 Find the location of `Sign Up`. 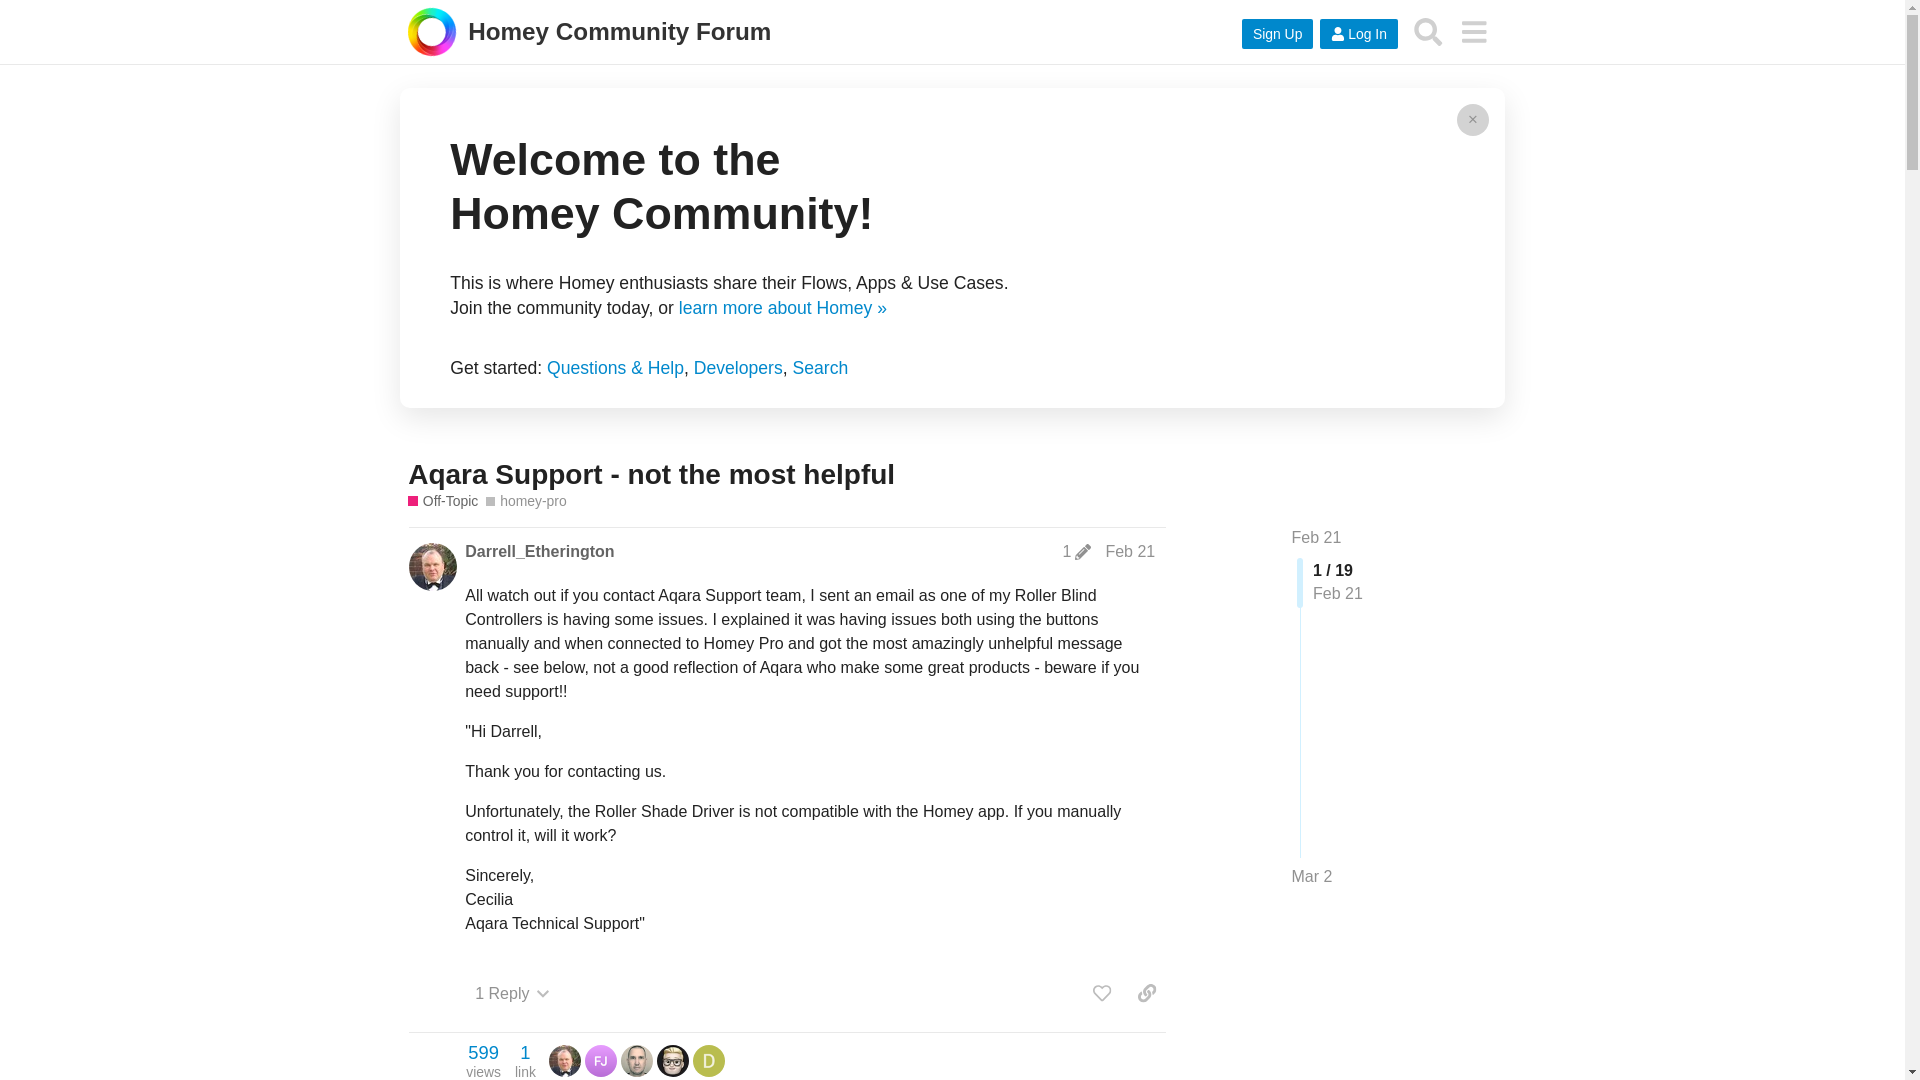

Sign Up is located at coordinates (1278, 34).